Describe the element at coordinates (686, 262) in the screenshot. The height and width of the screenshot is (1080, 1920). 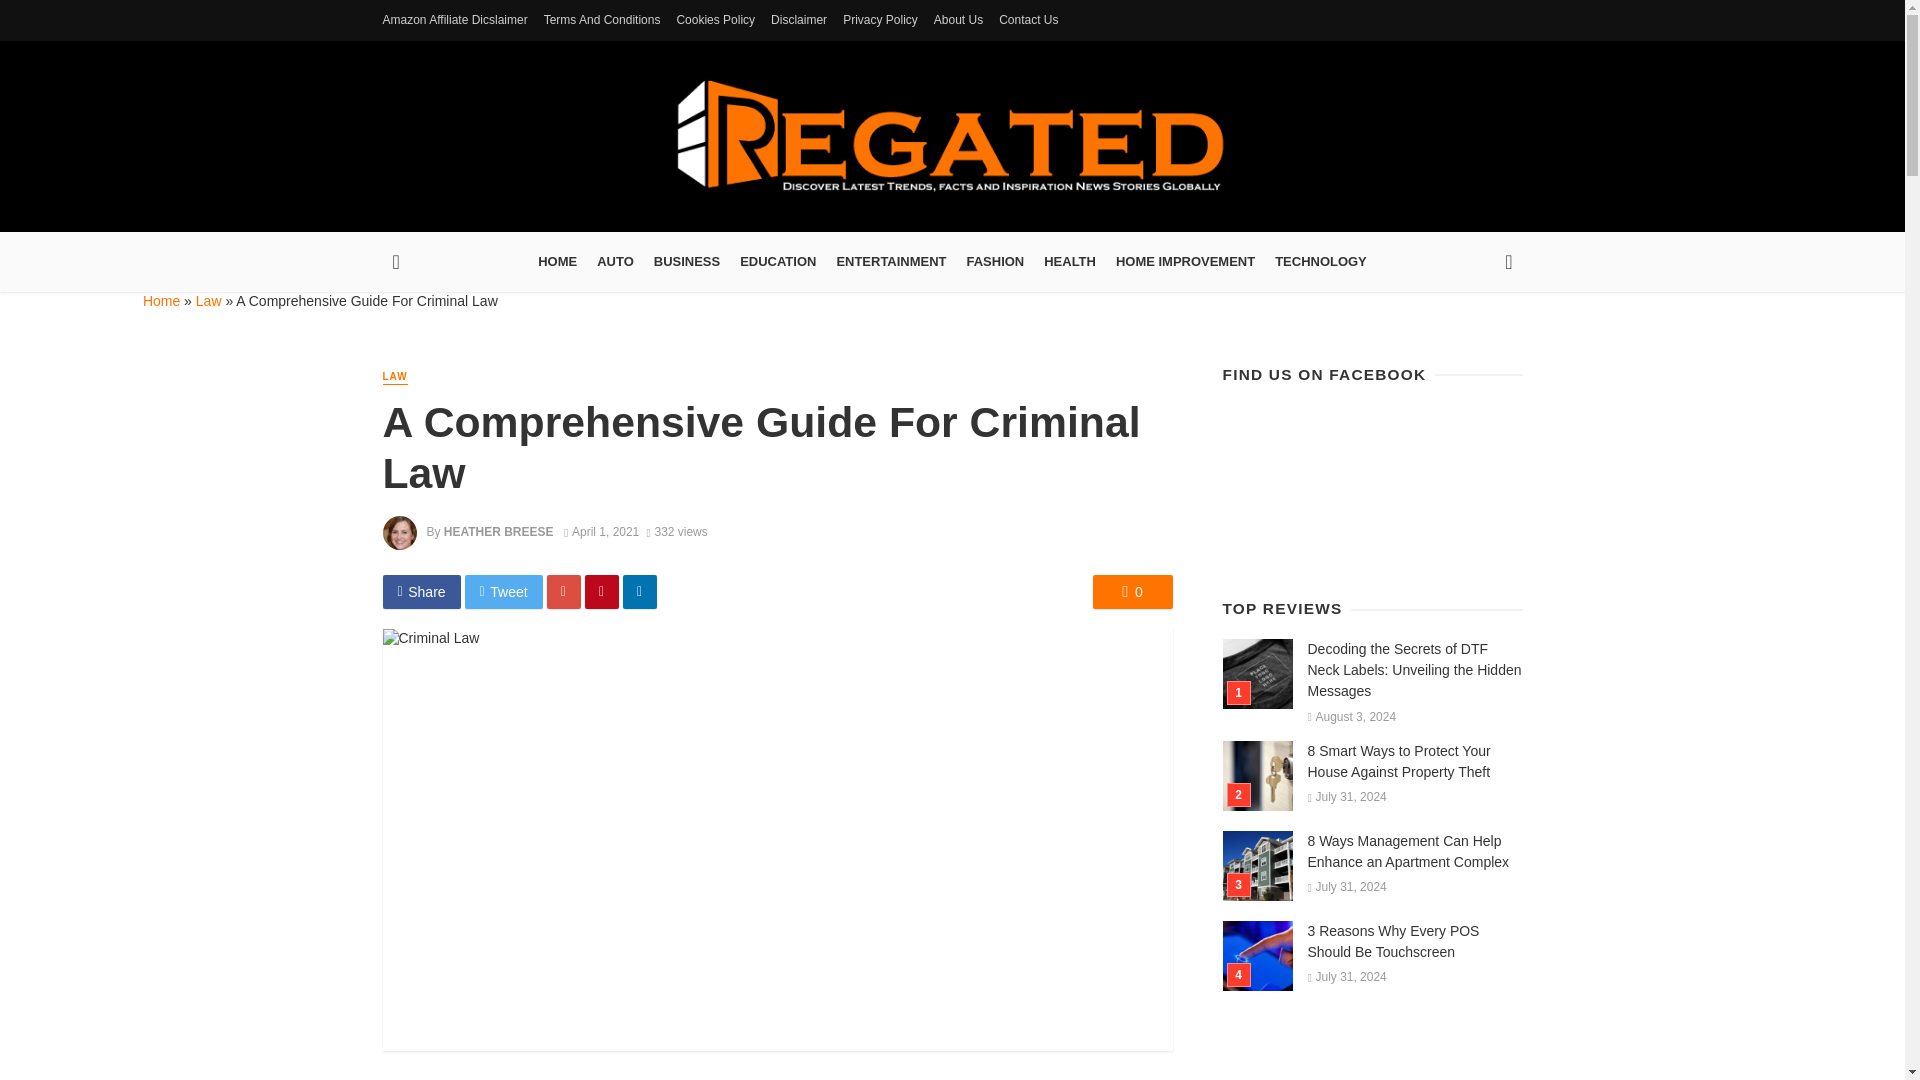
I see `BUSINESS` at that location.